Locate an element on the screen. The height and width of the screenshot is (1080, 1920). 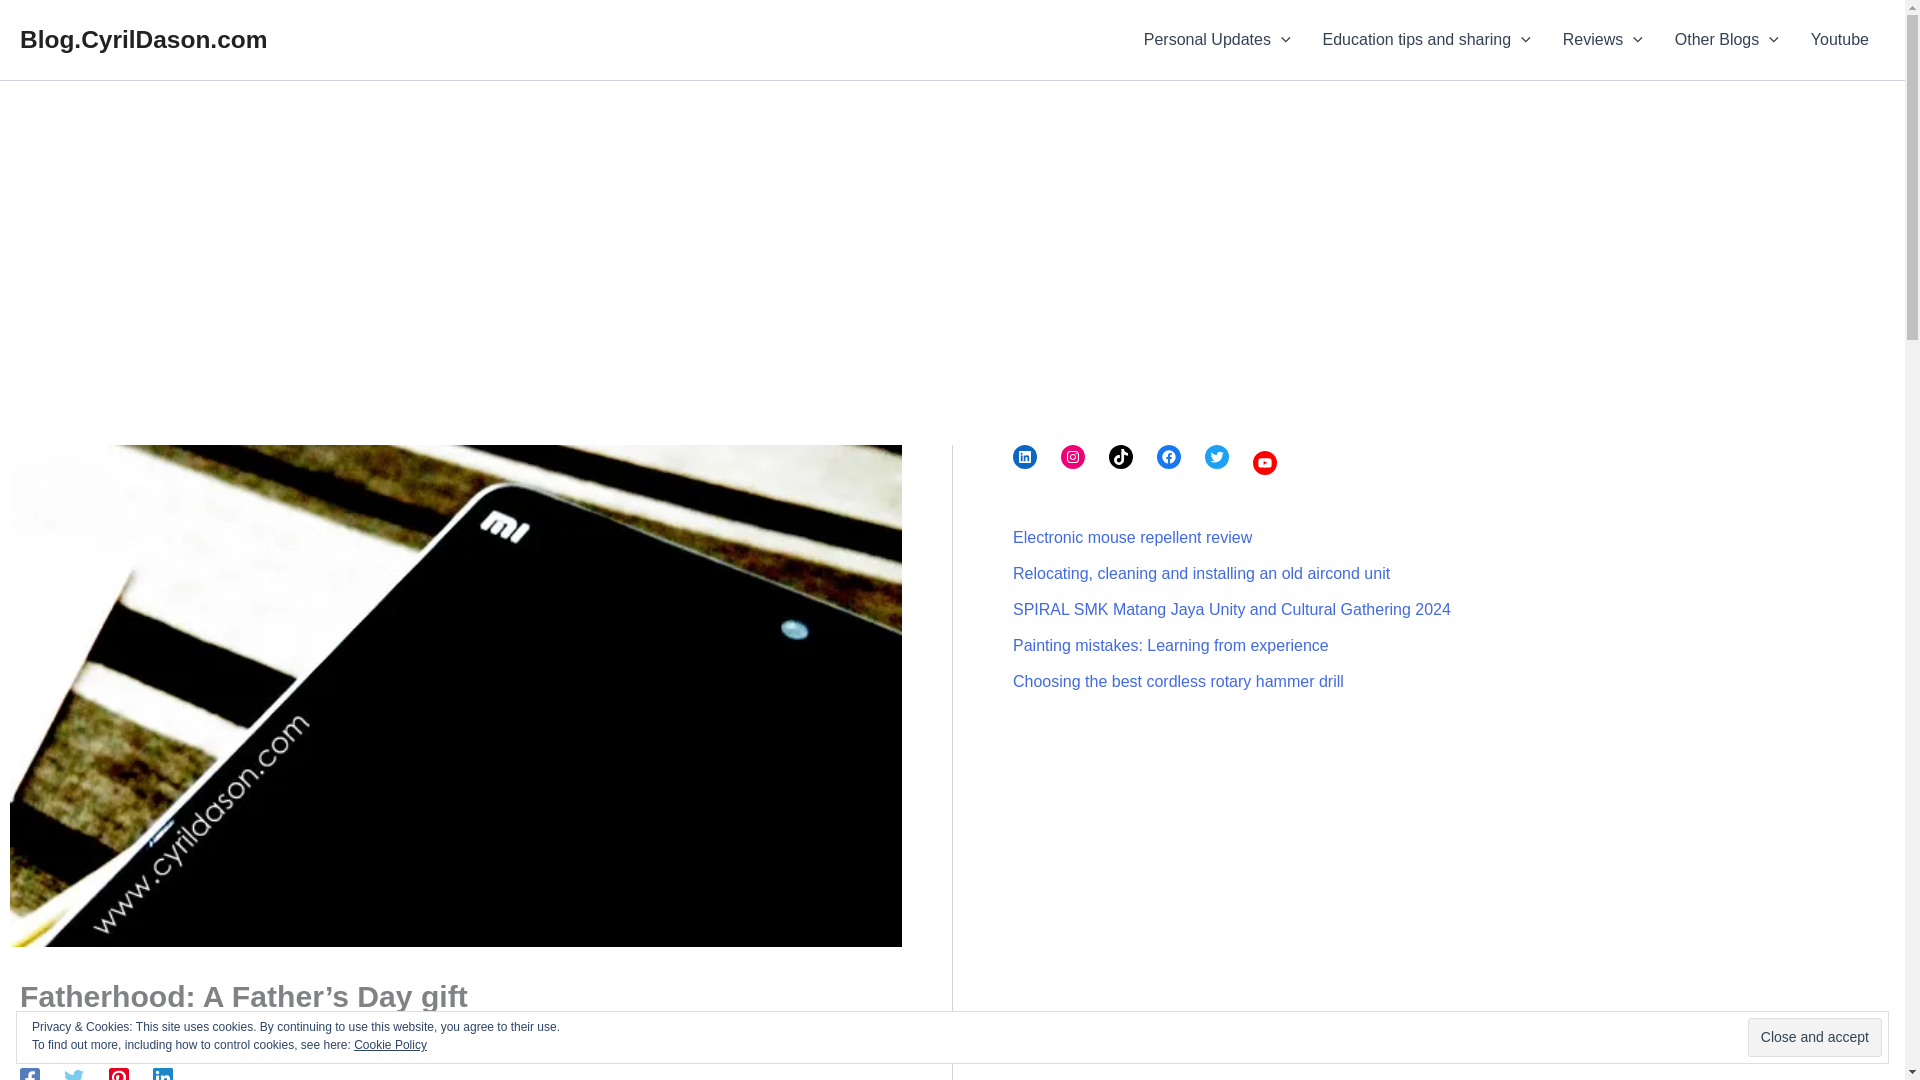
Blog.CyrilDason.com is located at coordinates (142, 38).